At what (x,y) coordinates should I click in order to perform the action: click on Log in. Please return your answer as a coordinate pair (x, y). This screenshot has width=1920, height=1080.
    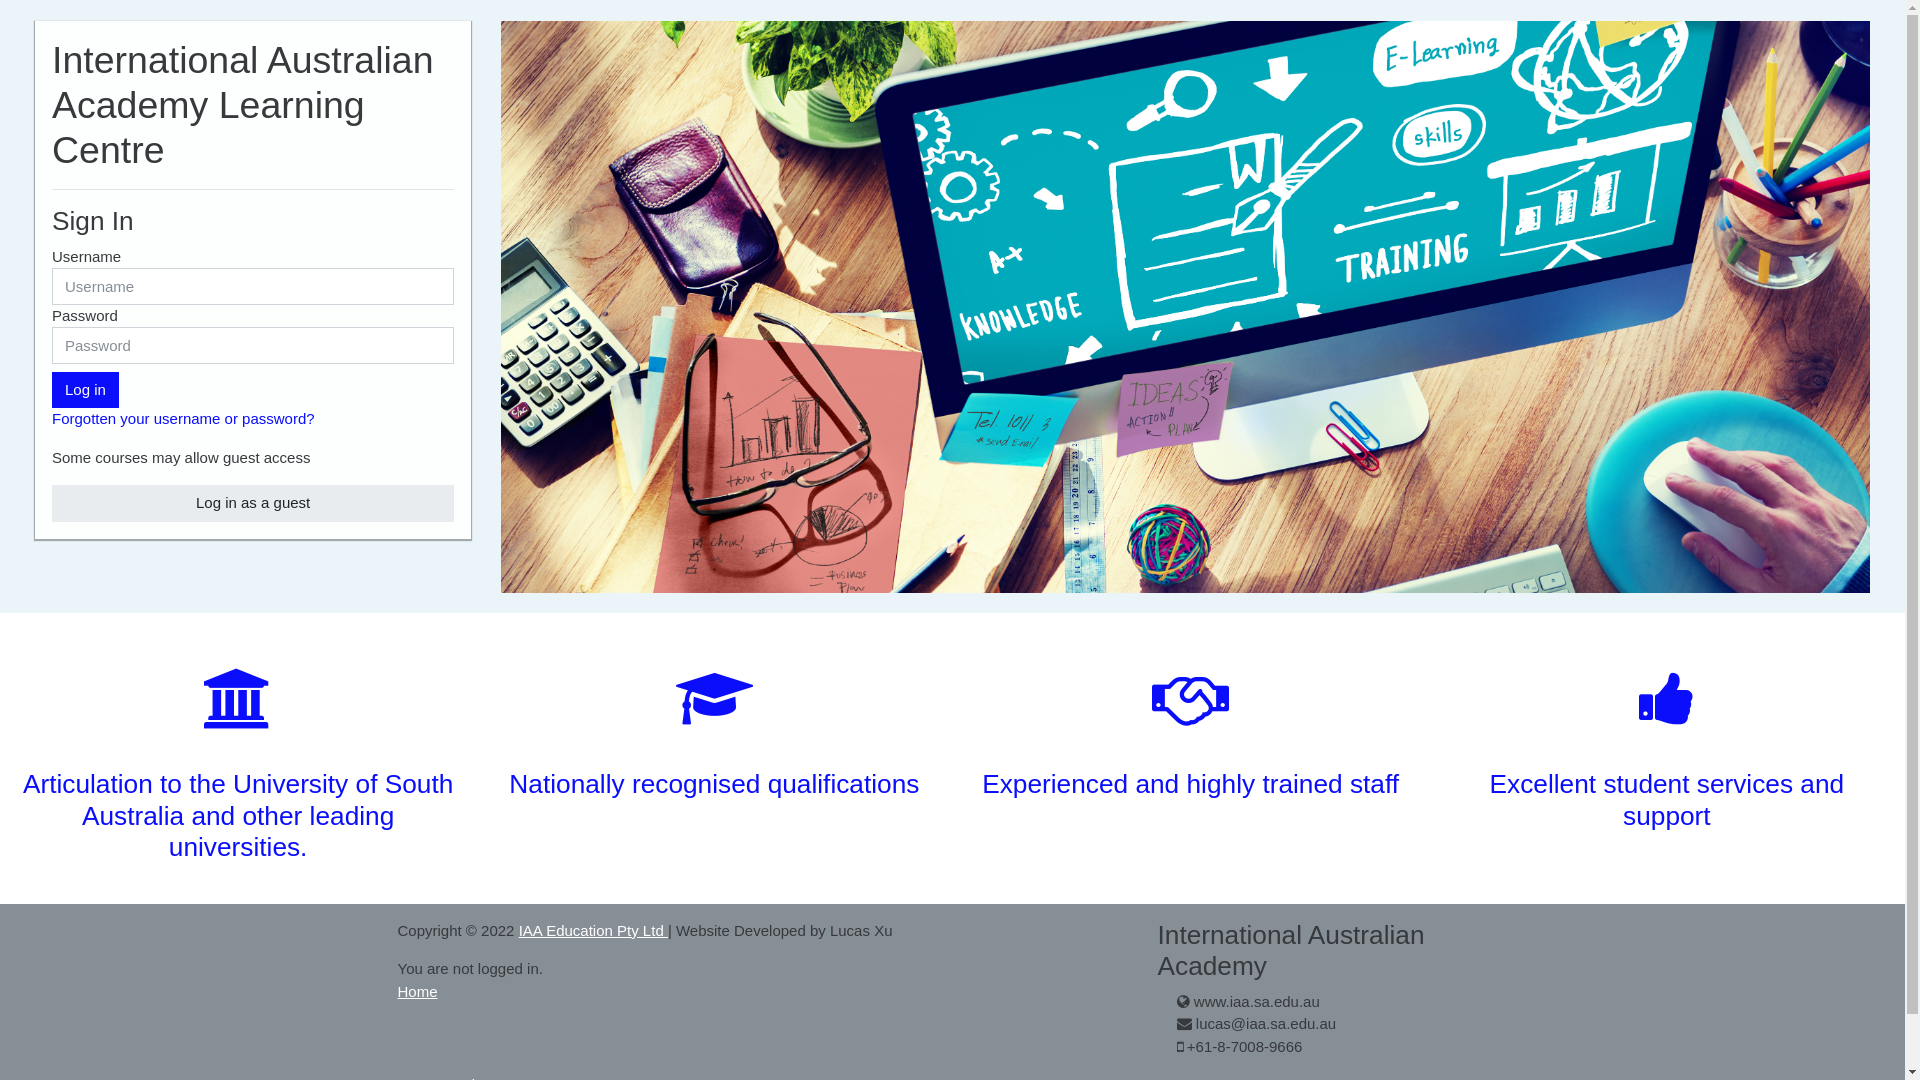
    Looking at the image, I should click on (86, 390).